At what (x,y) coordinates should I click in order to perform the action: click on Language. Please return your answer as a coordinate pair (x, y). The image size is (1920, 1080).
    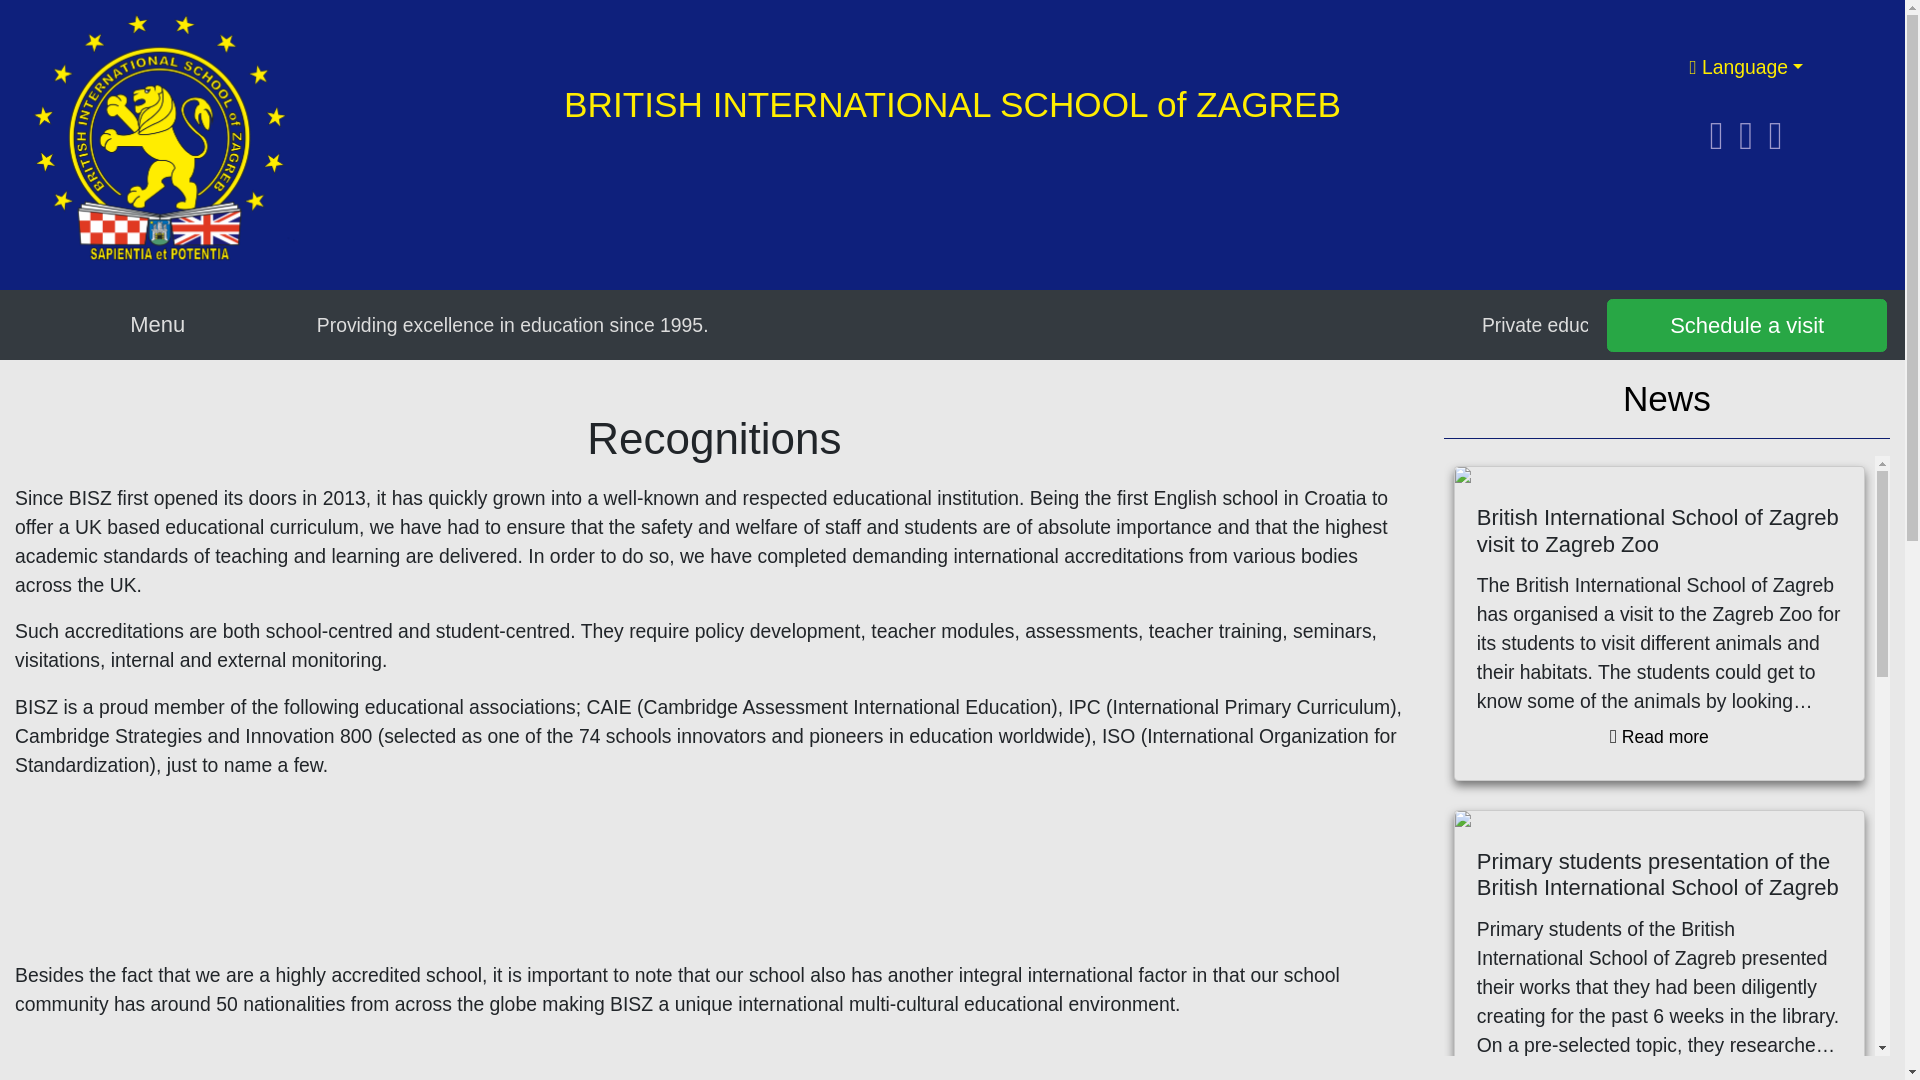
    Looking at the image, I should click on (1746, 66).